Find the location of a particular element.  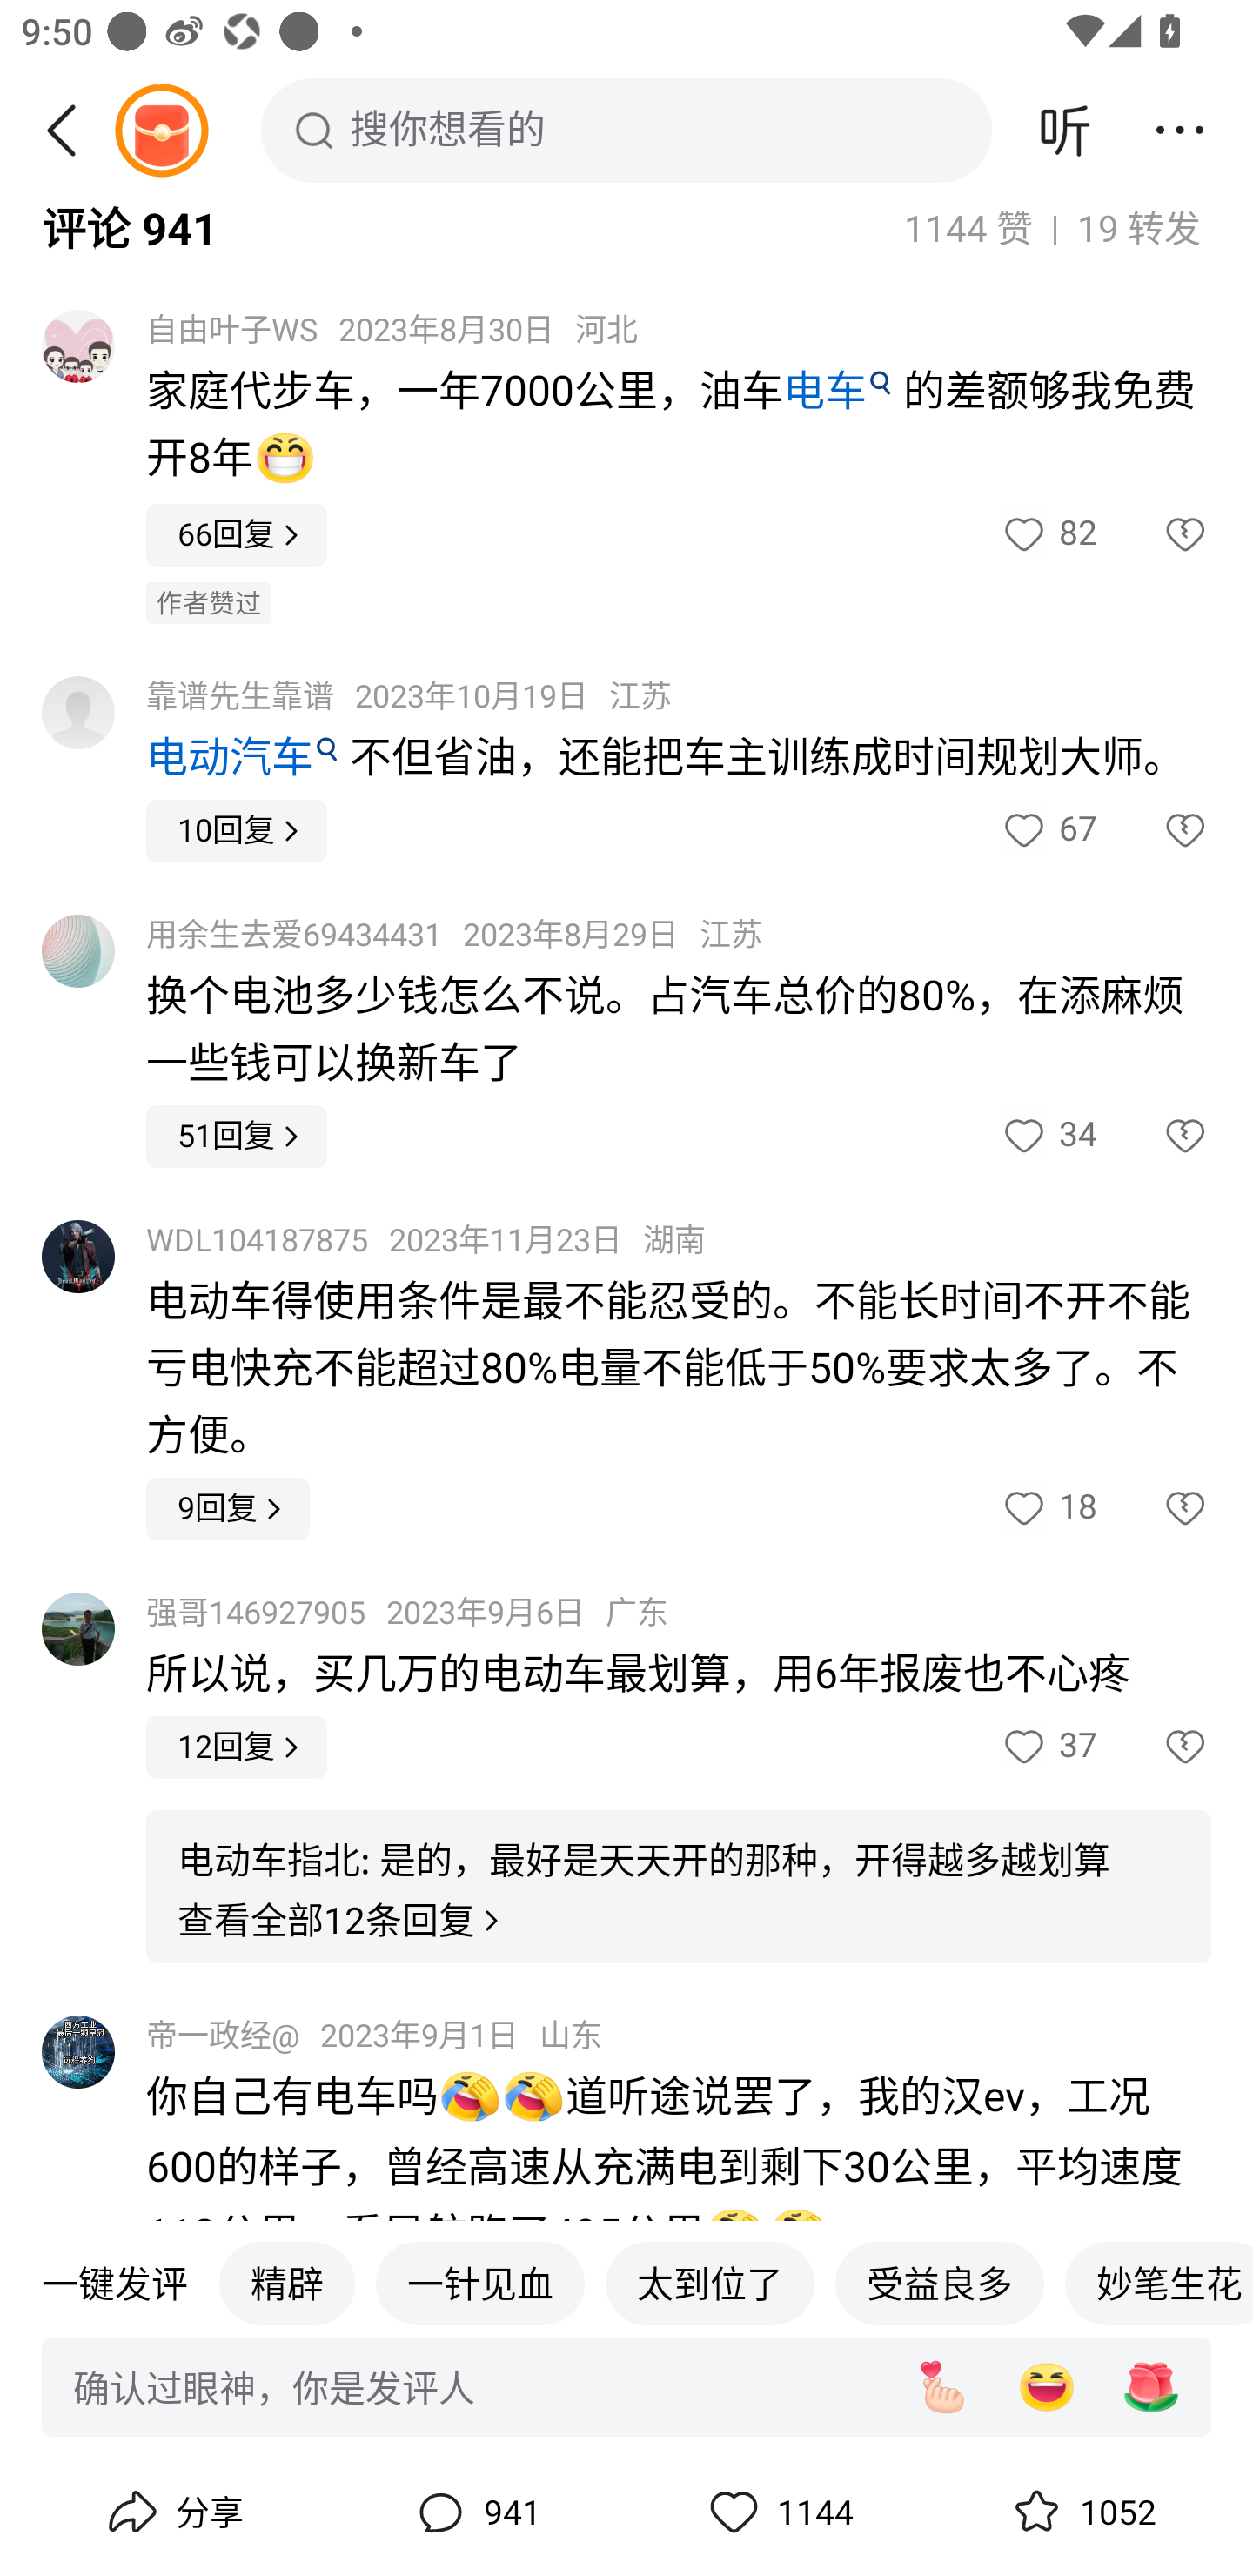

一针见血 is located at coordinates (480, 2284).